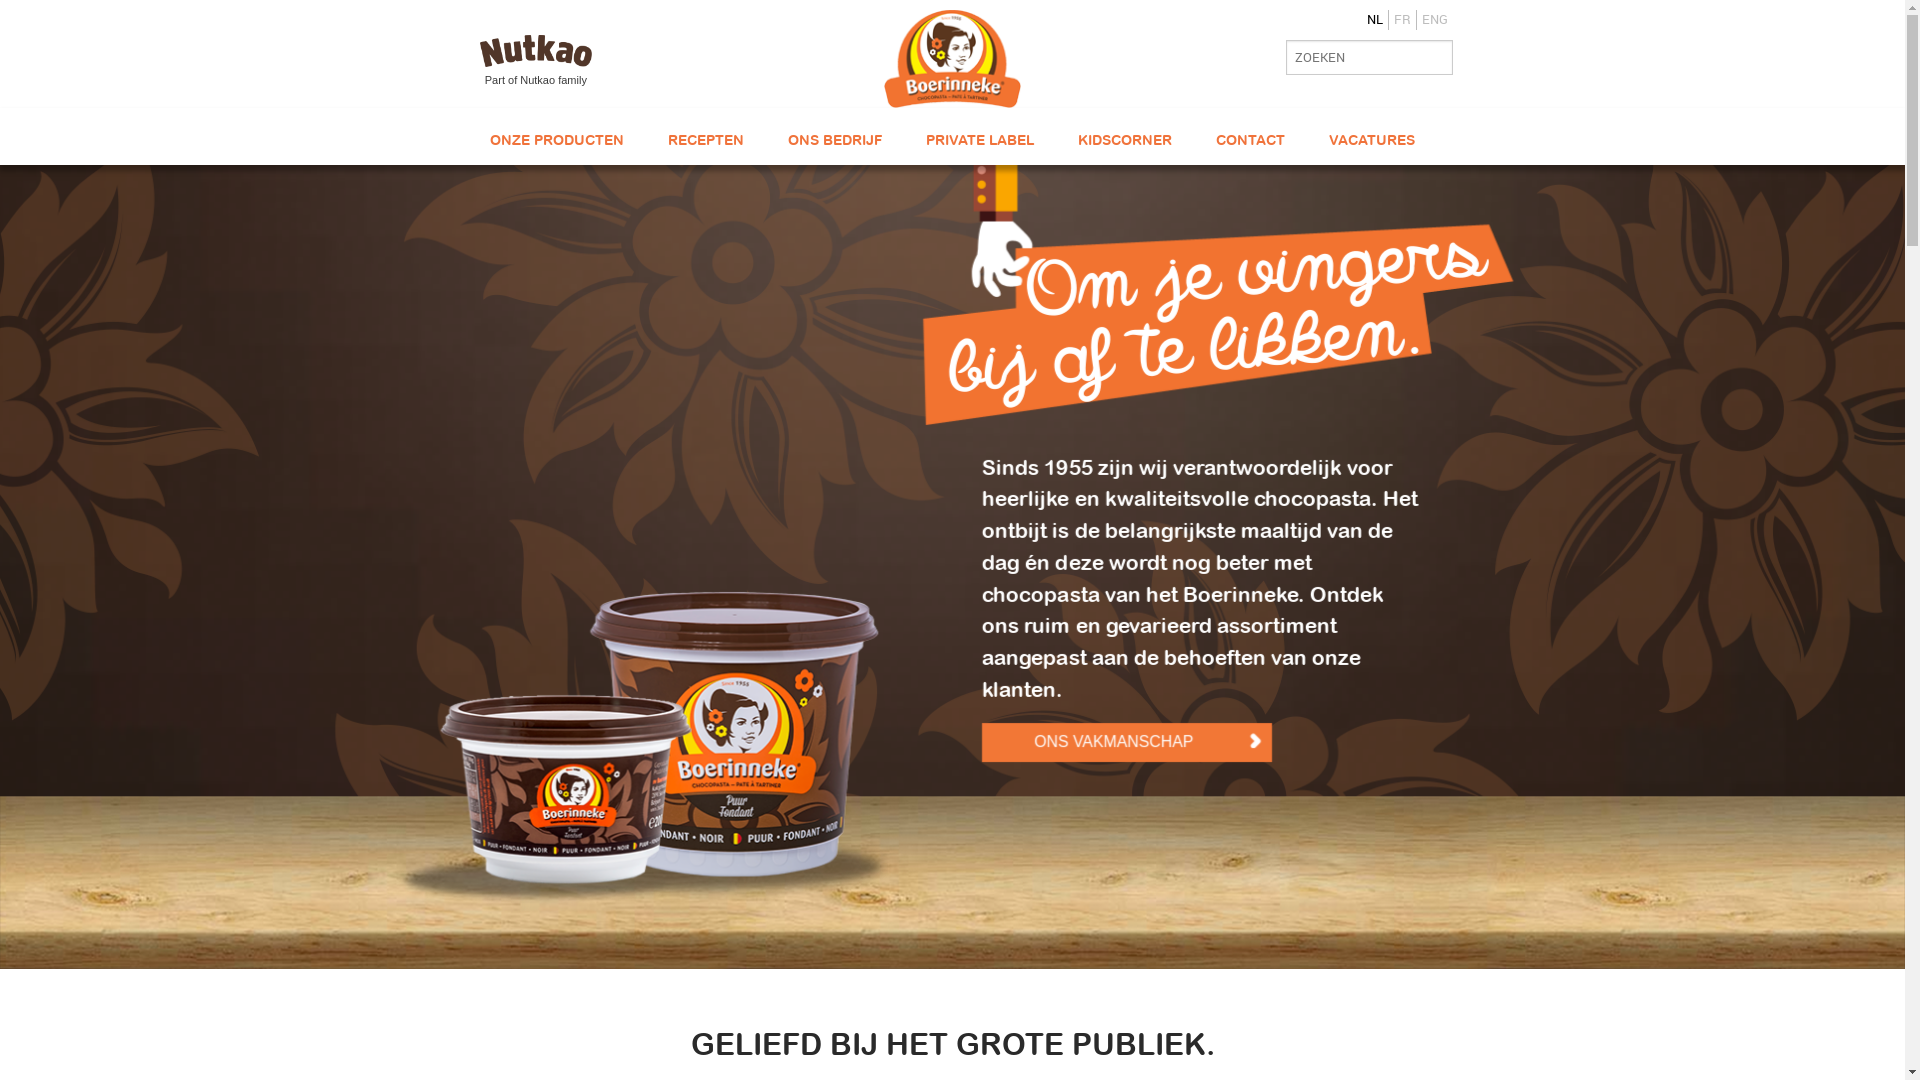  I want to click on ONS VAKMANSCHAP, so click(1126, 741).